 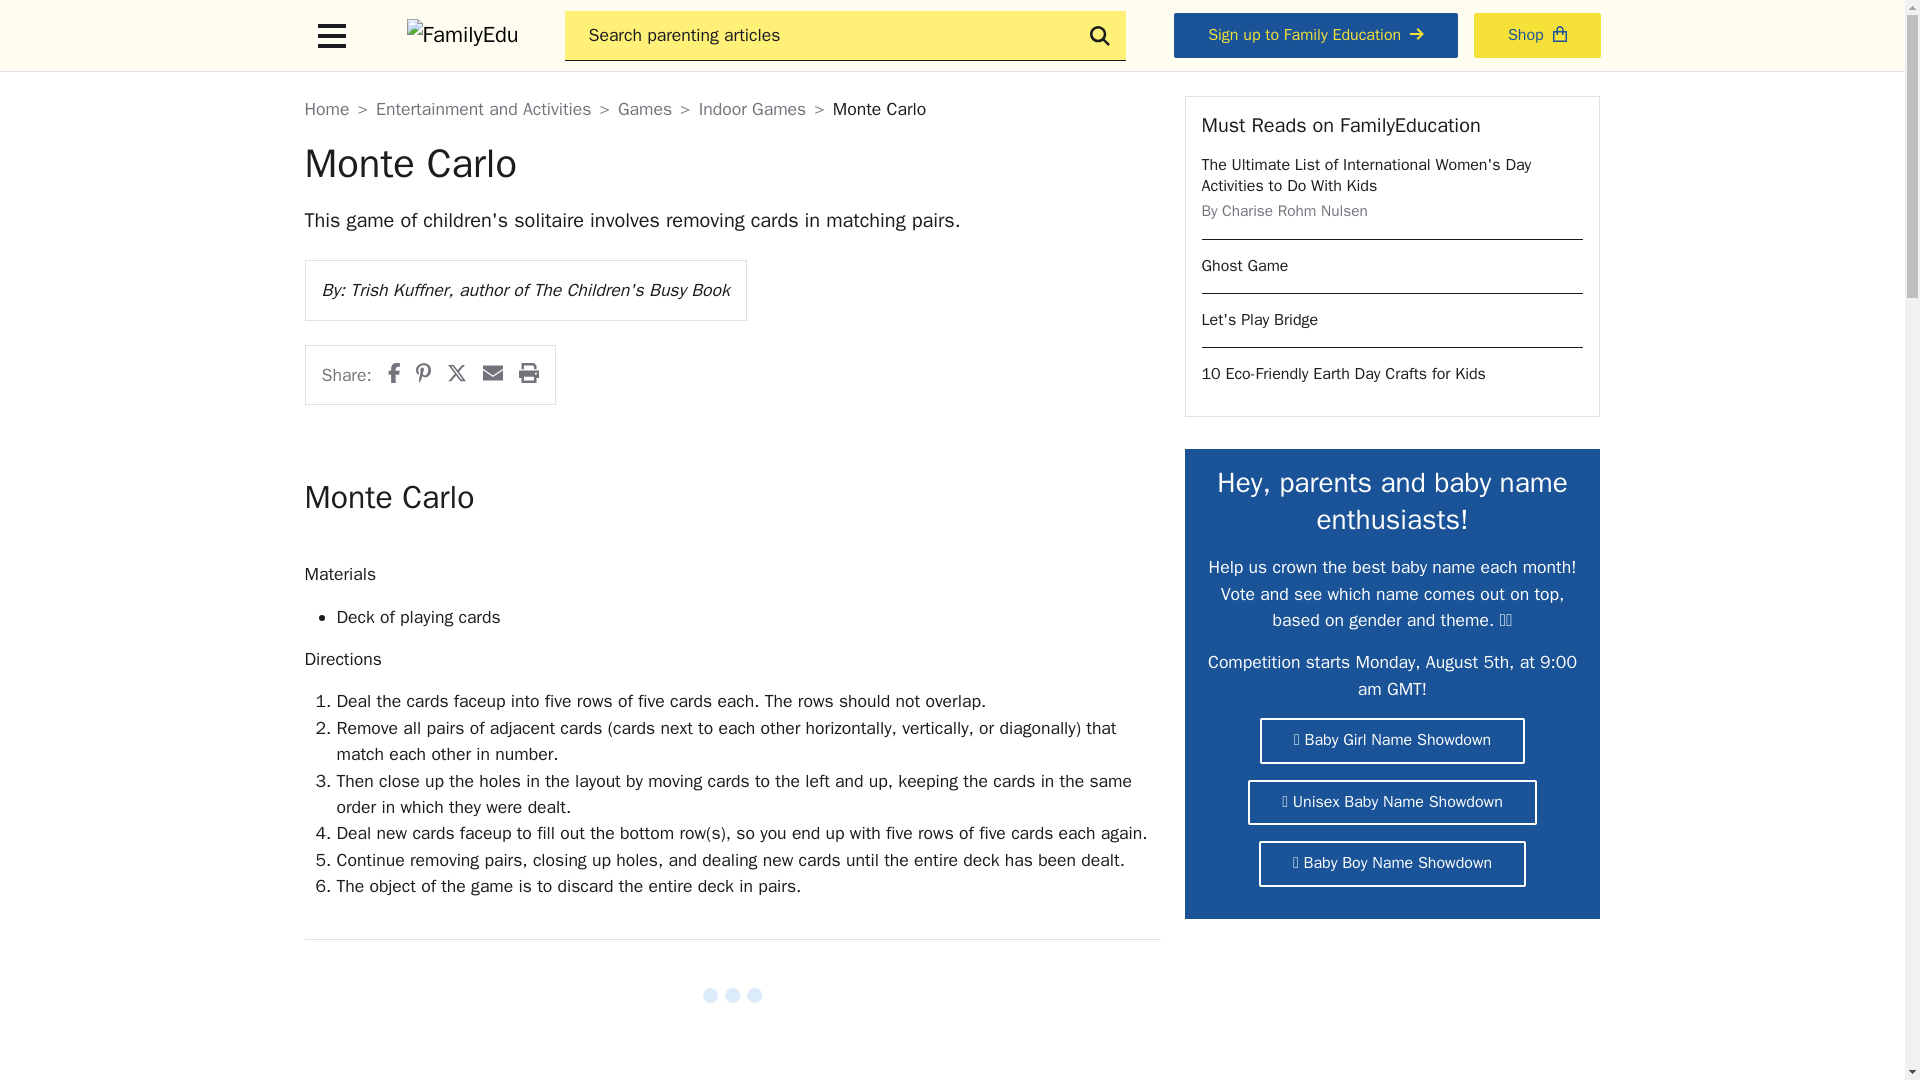 I want to click on Share this page to twitter, so click(x=456, y=374).